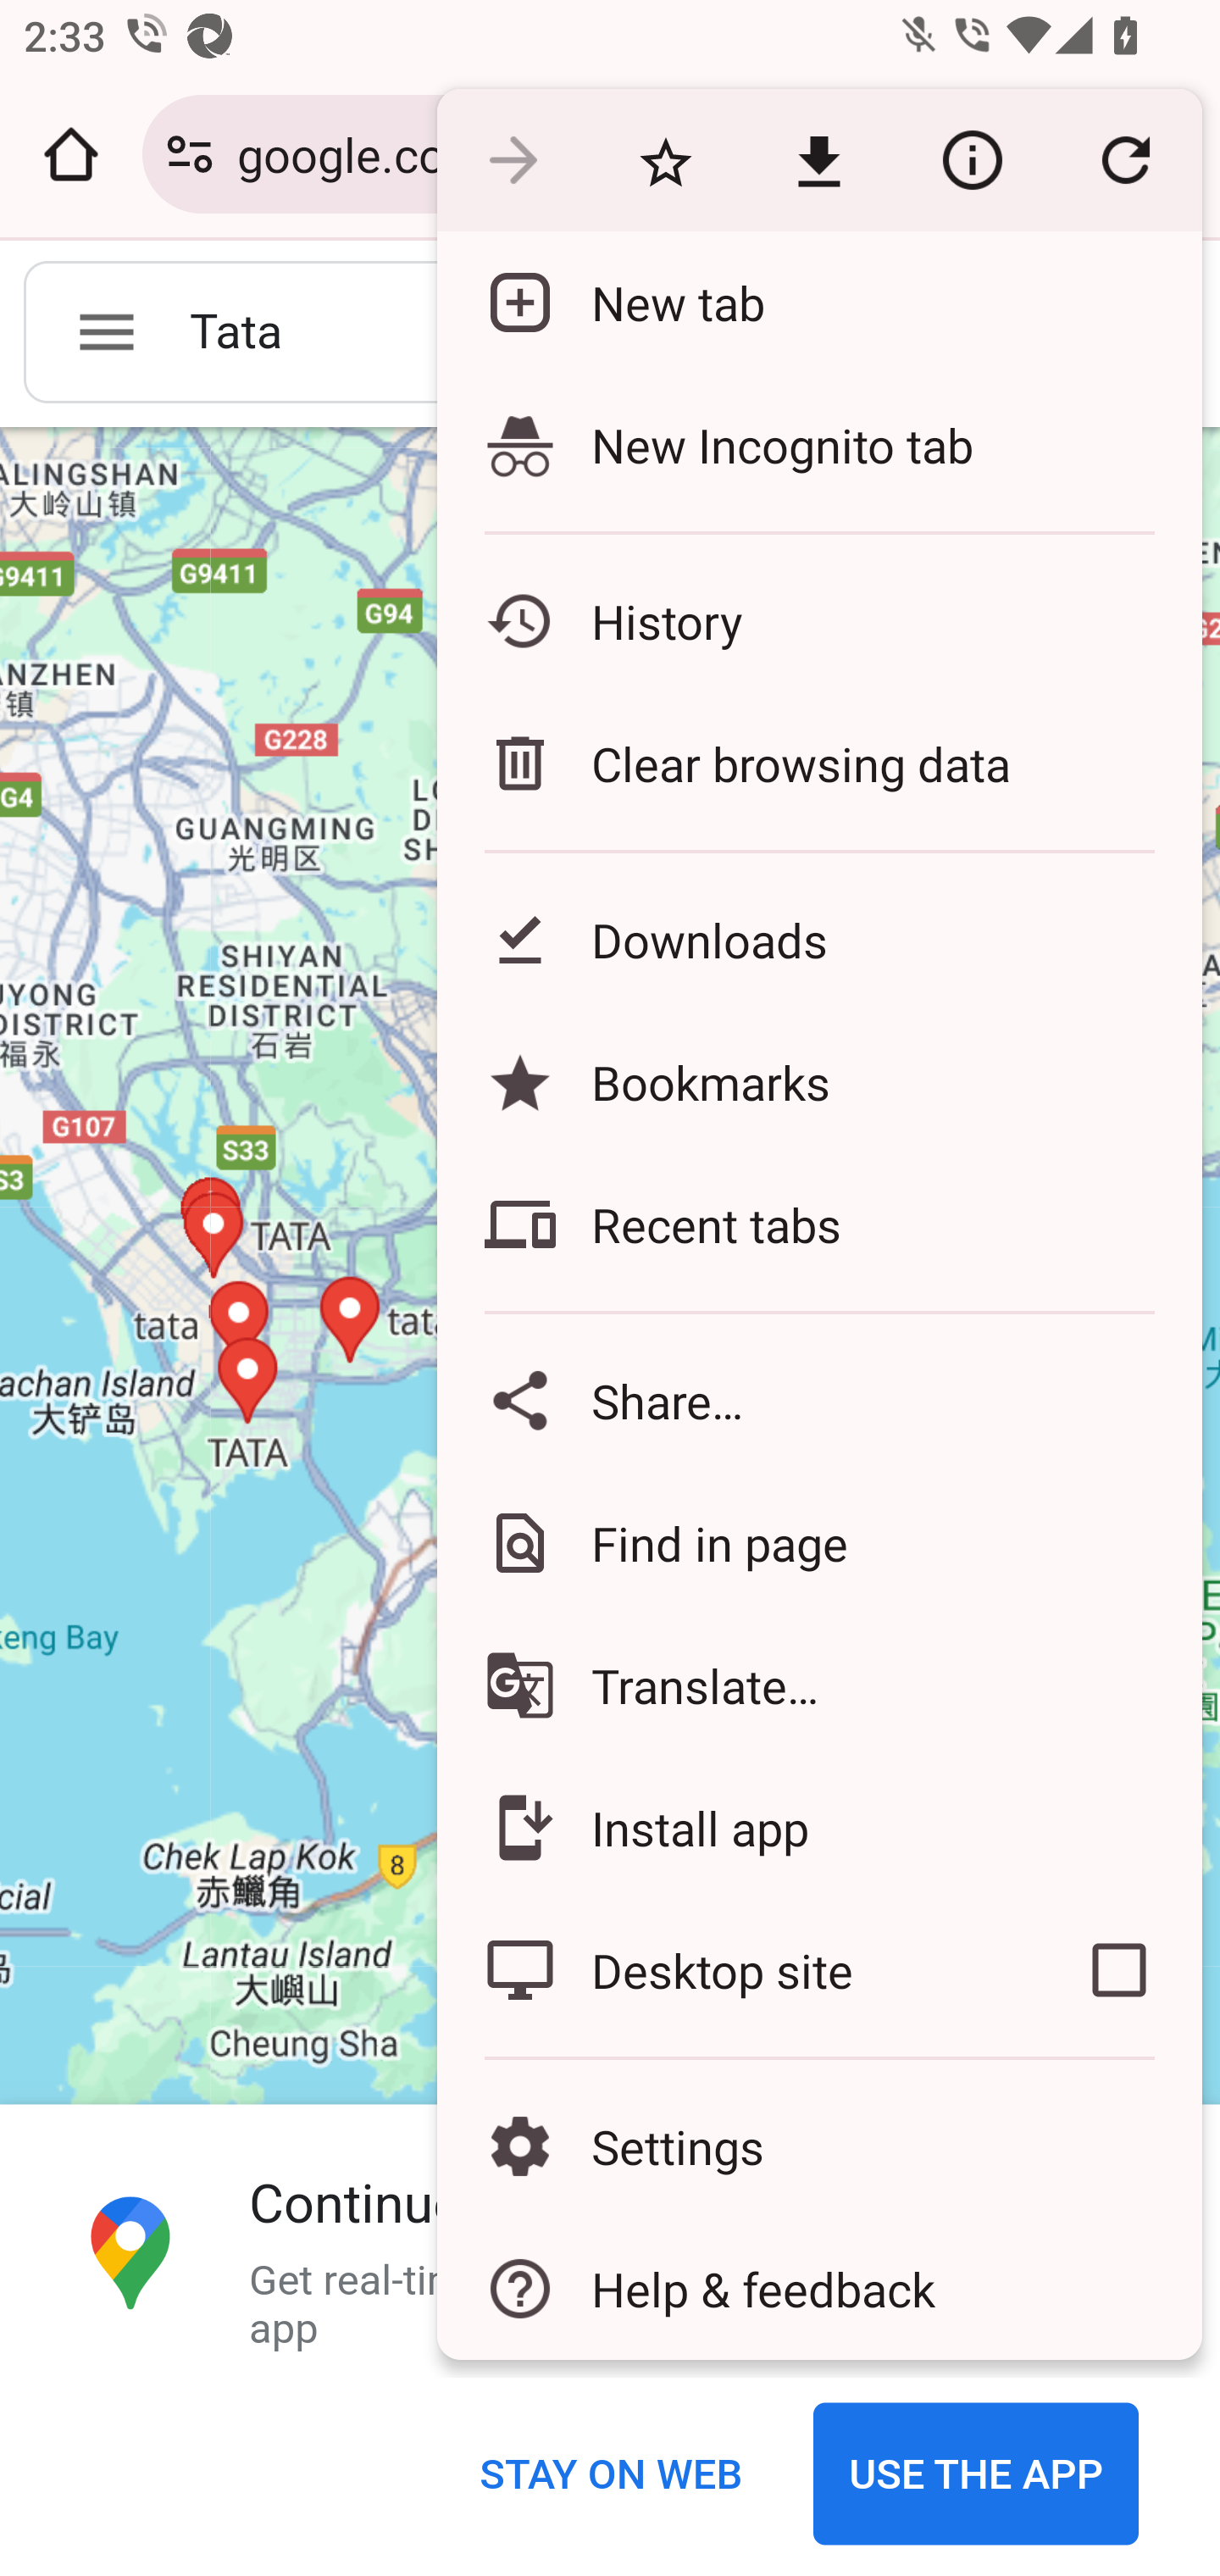 This screenshot has width=1220, height=2576. I want to click on Downloads, so click(818, 939).